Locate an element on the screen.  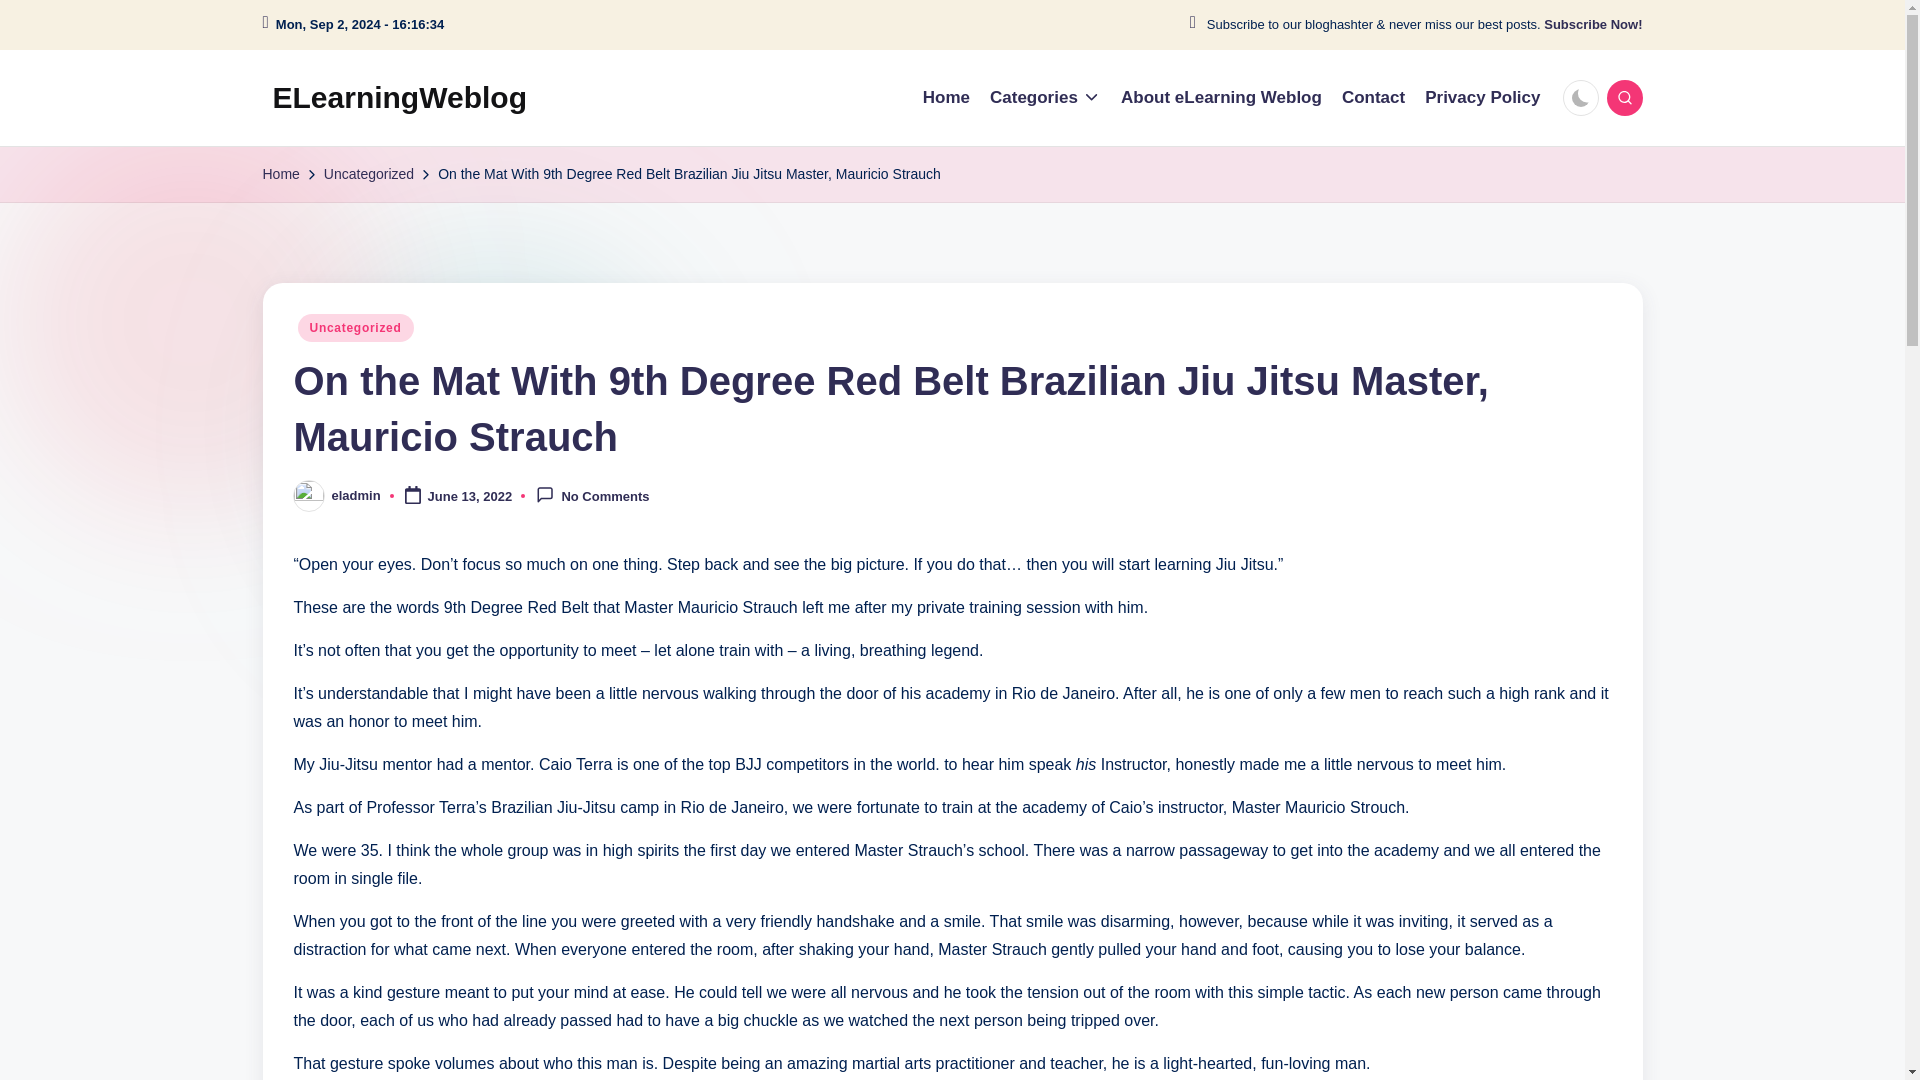
No Comments is located at coordinates (592, 496).